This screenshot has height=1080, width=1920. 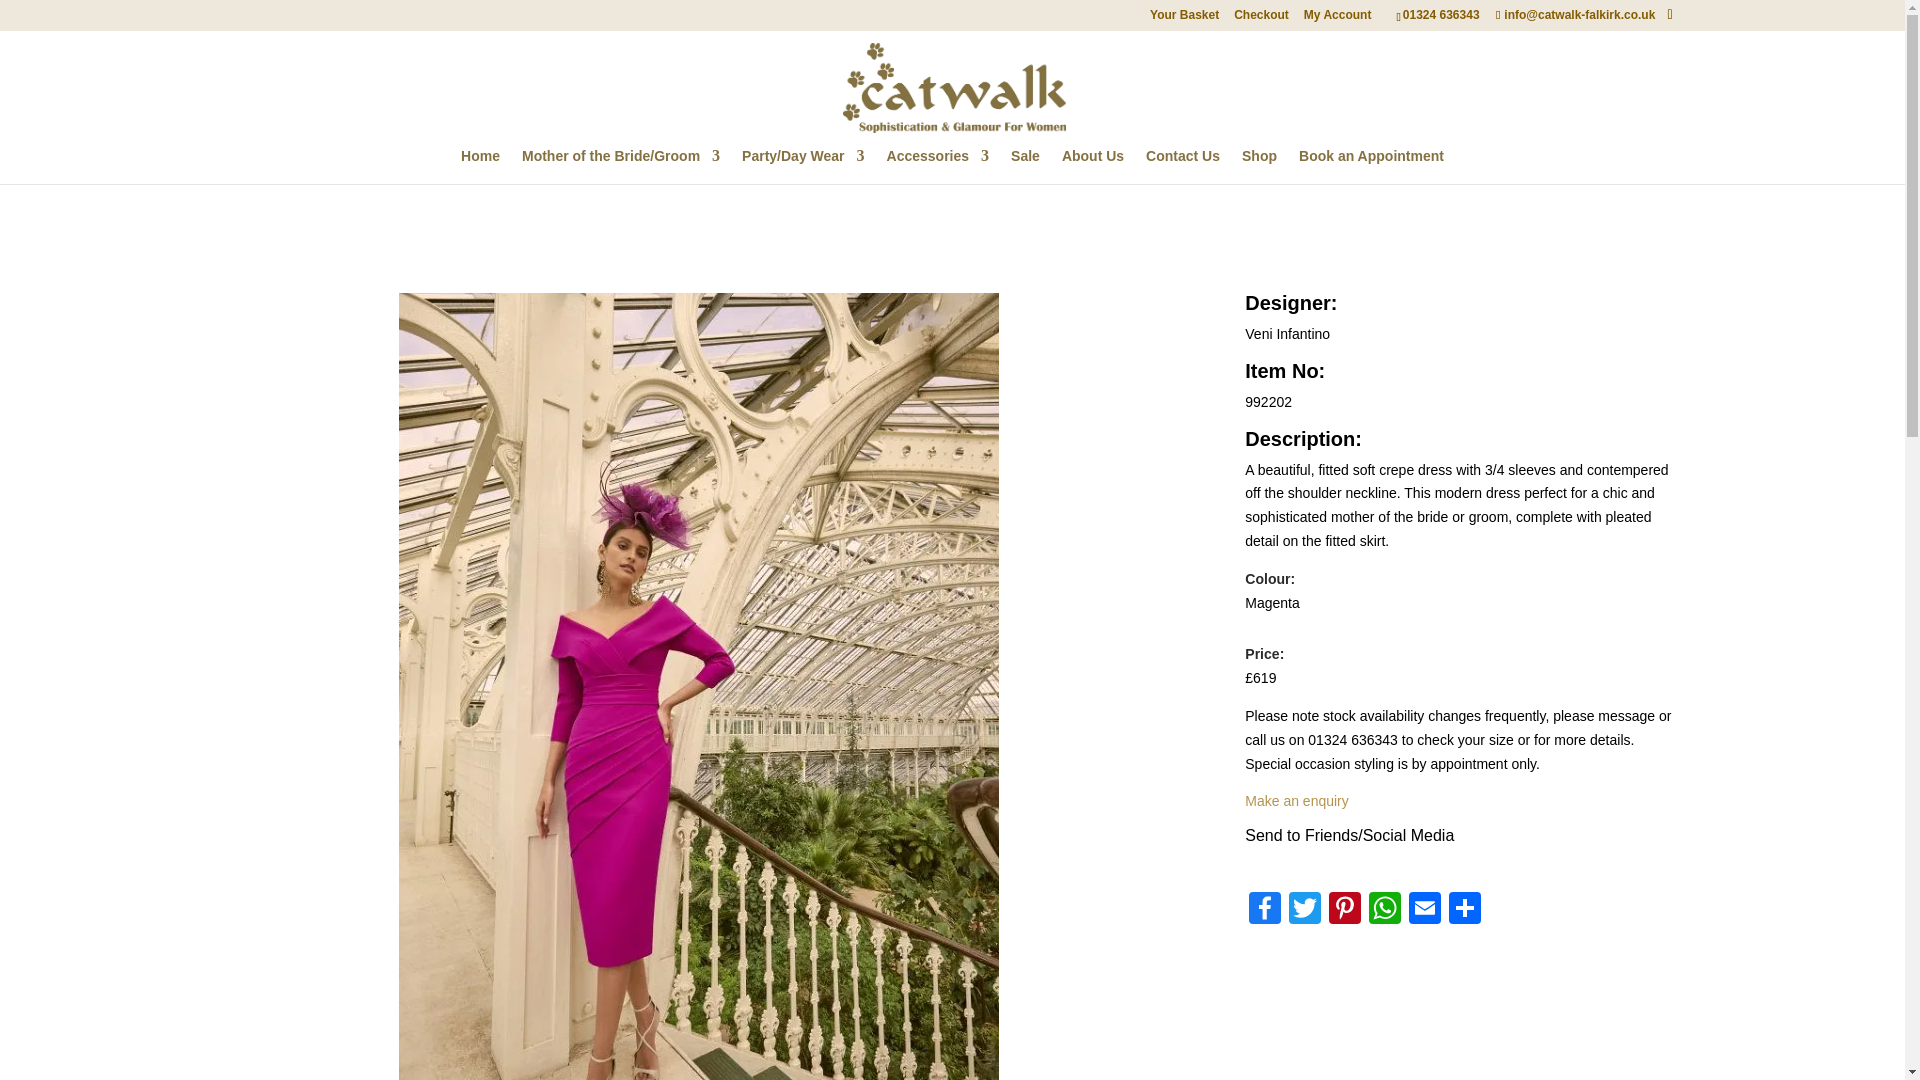 I want to click on Your Basket, so click(x=1184, y=19).